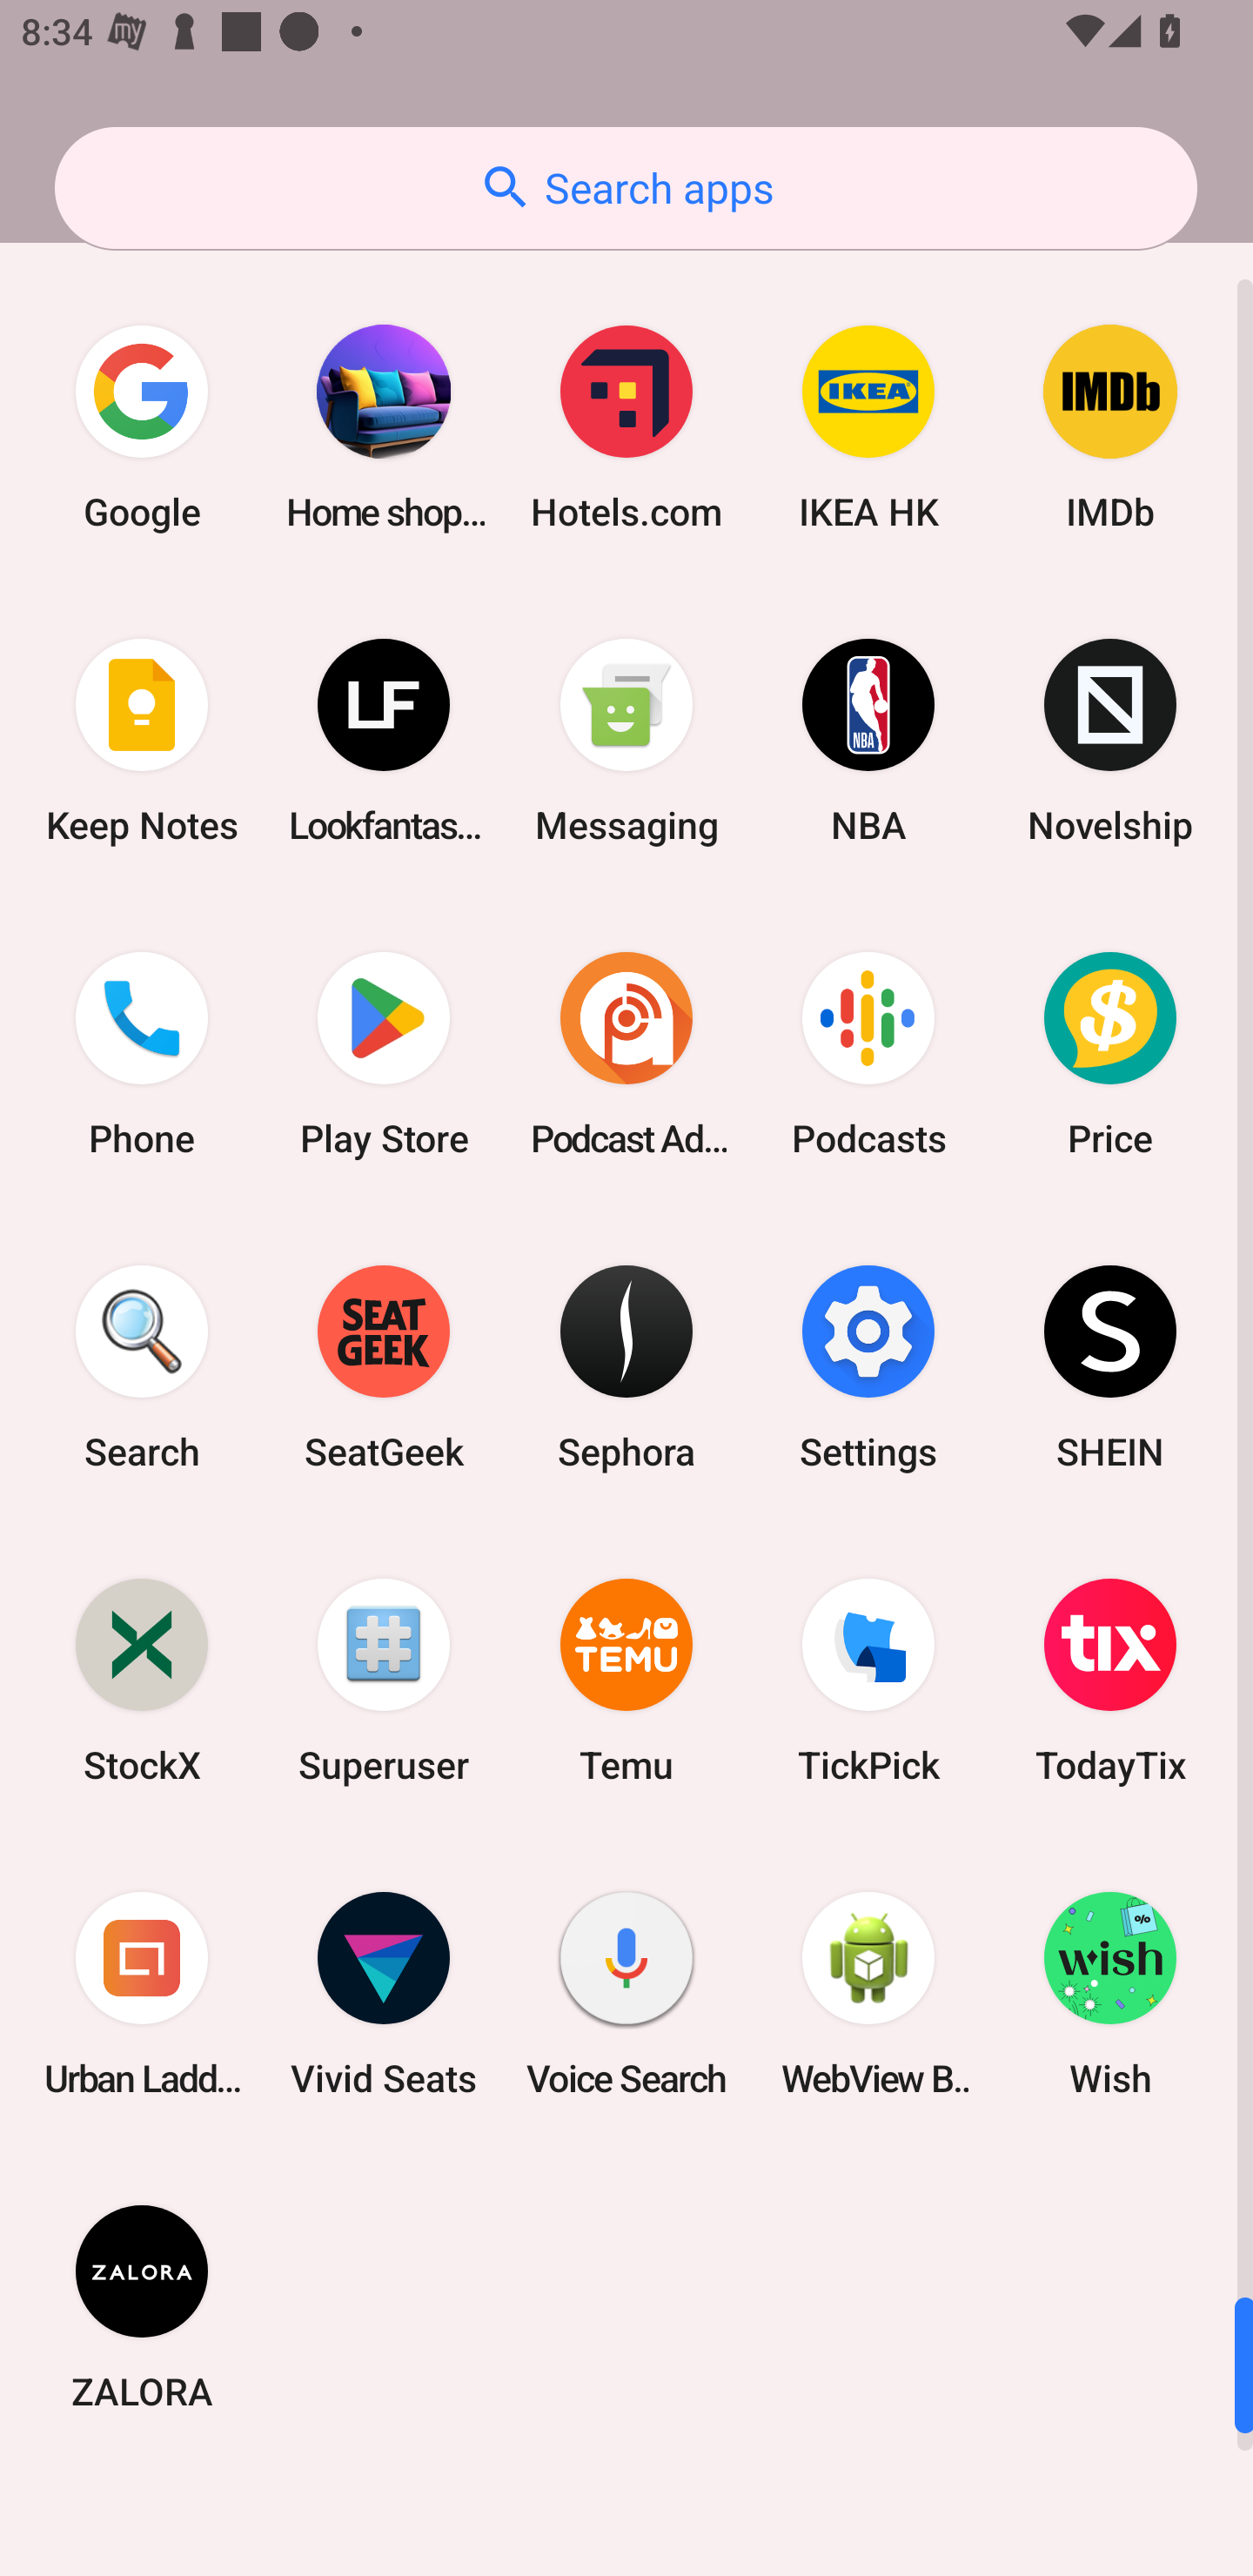 Image resolution: width=1253 pixels, height=2576 pixels. I want to click on Settings, so click(868, 1368).